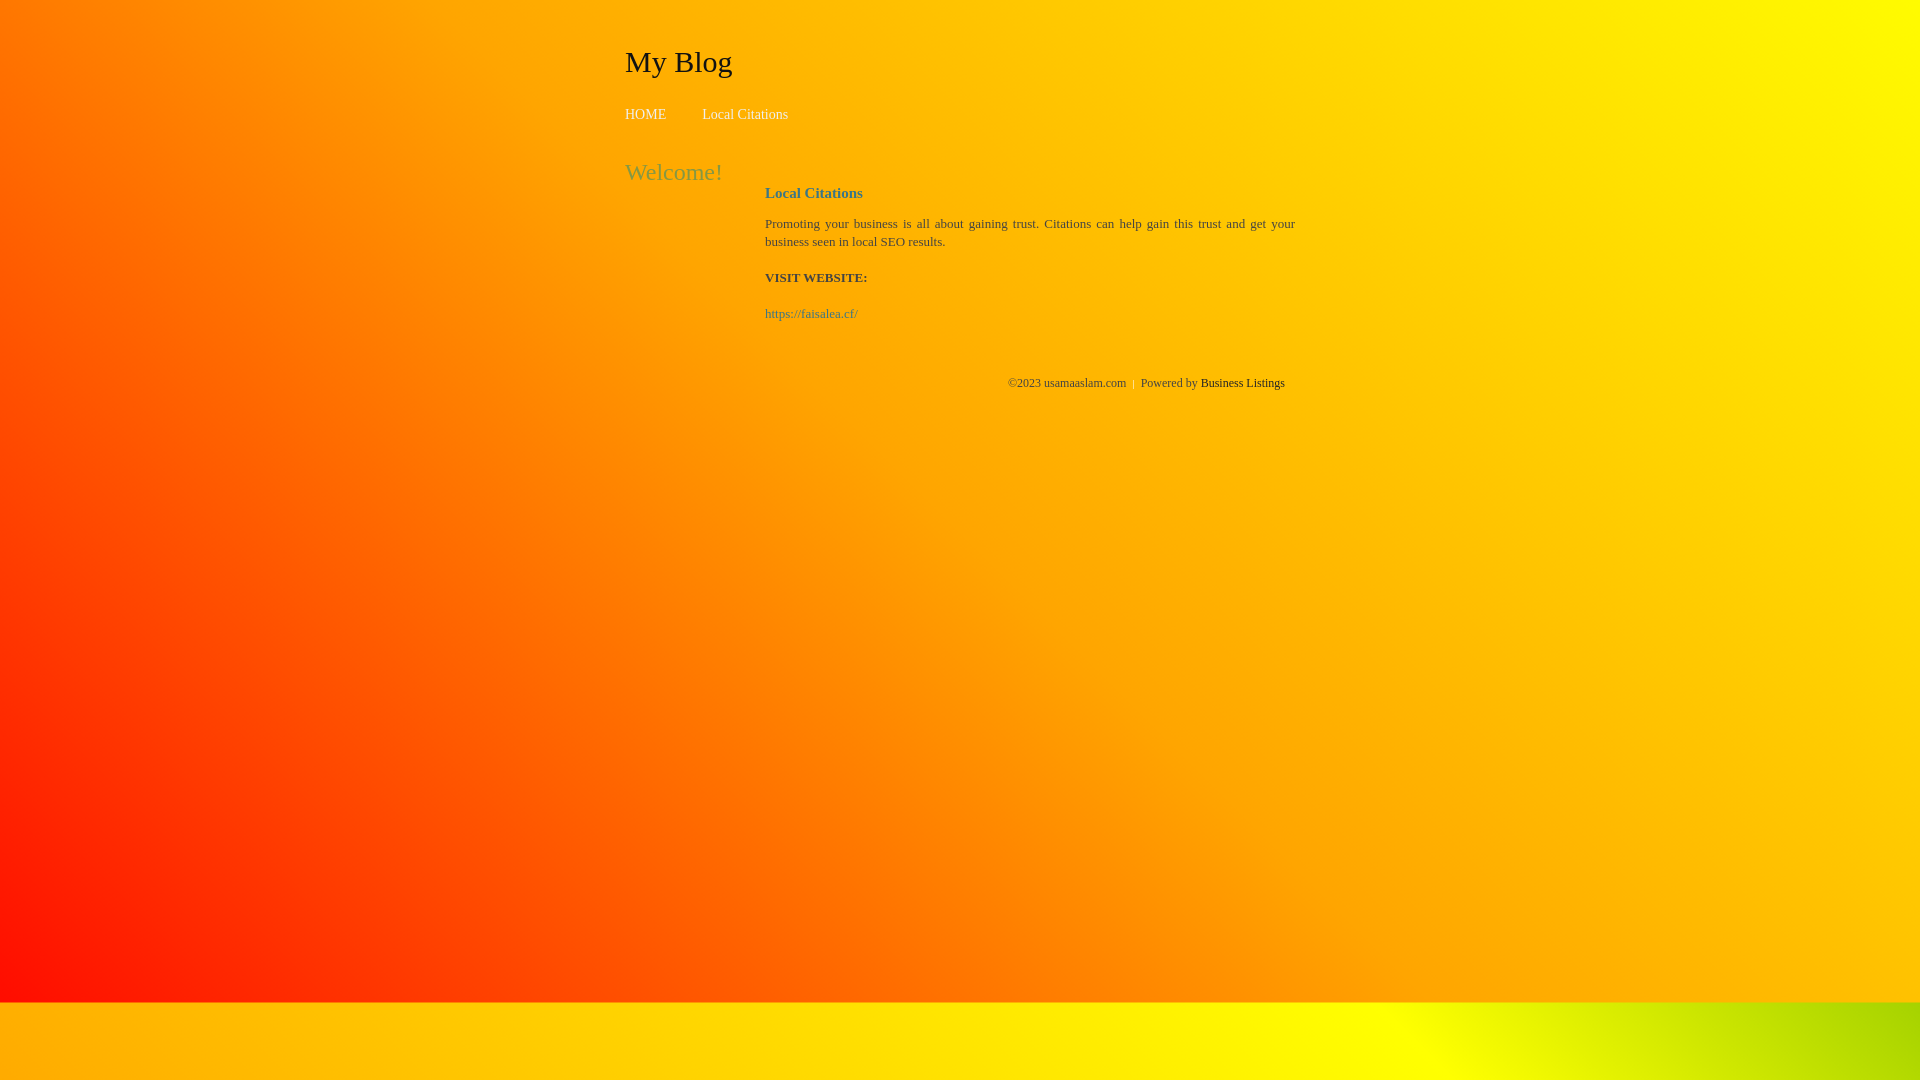  I want to click on Local Citations, so click(745, 114).